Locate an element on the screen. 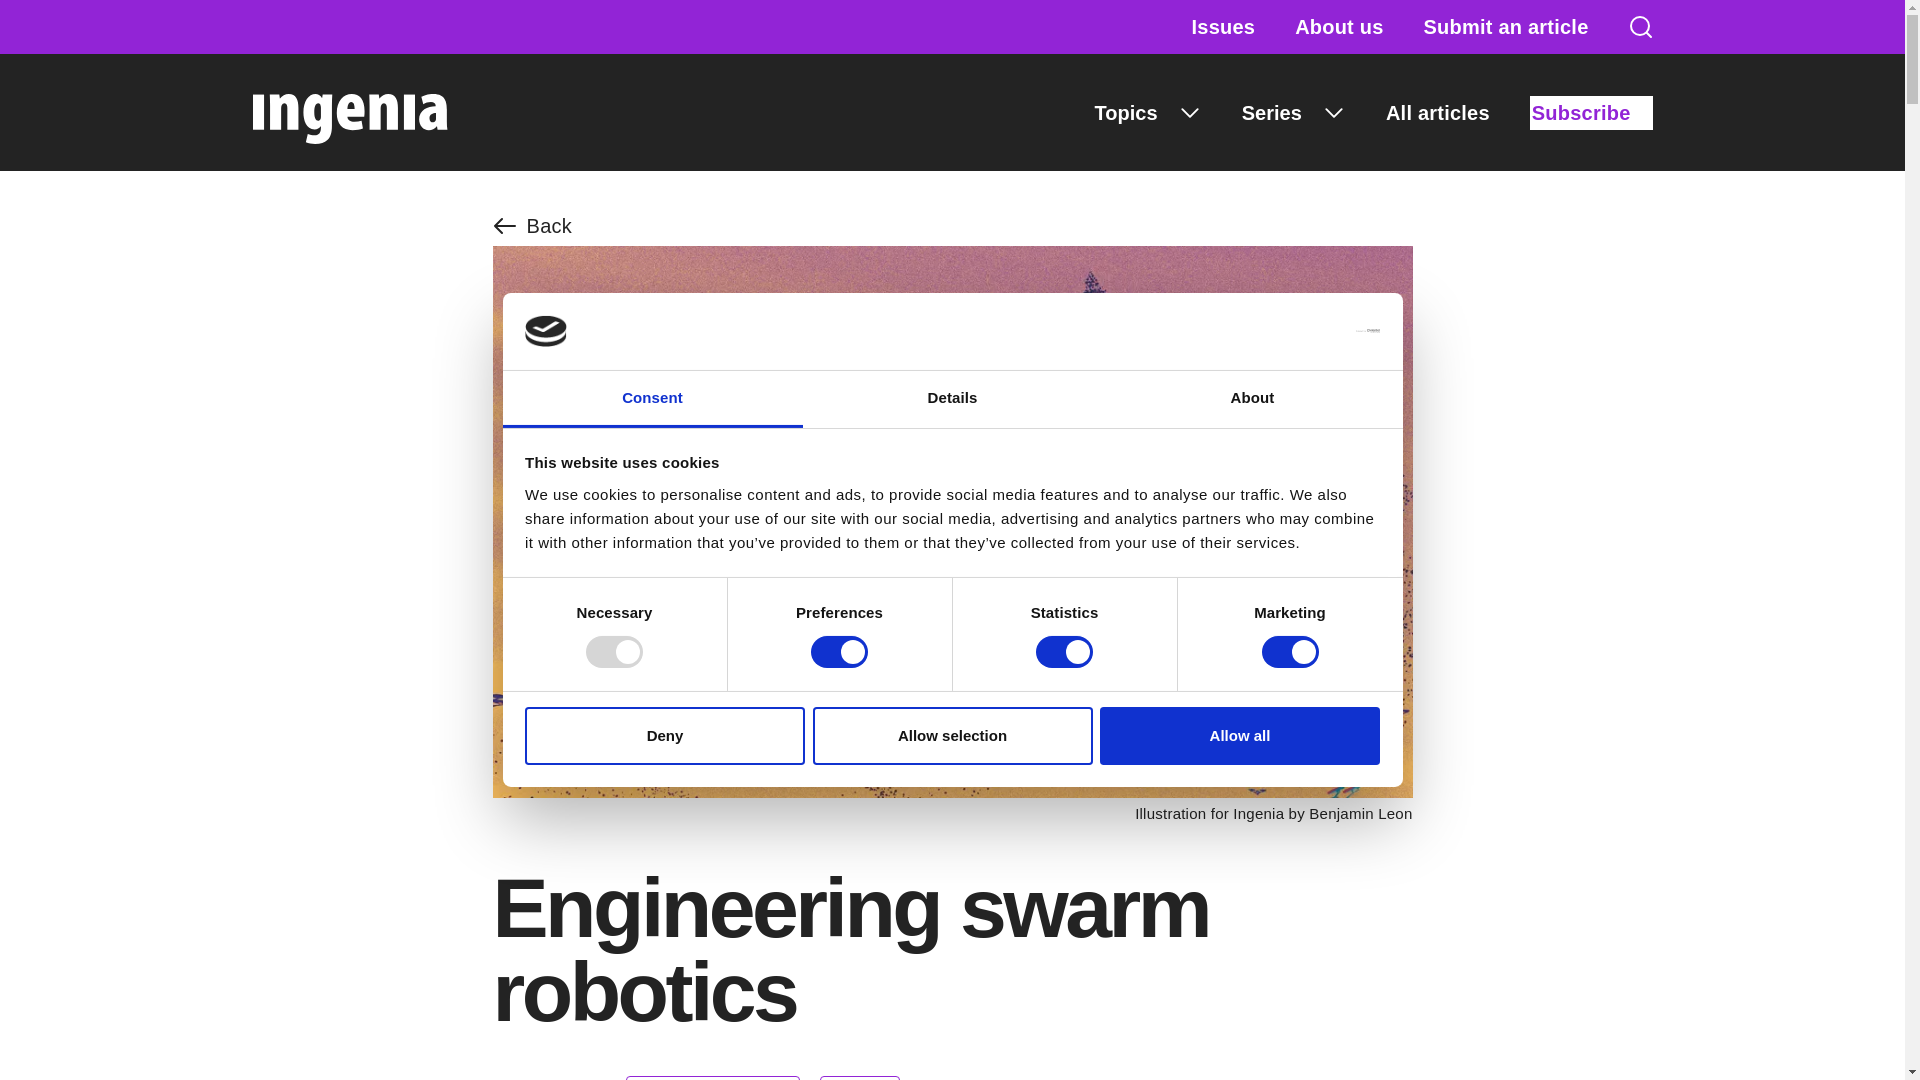 Image resolution: width=1920 pixels, height=1080 pixels. About is located at coordinates (1252, 399).